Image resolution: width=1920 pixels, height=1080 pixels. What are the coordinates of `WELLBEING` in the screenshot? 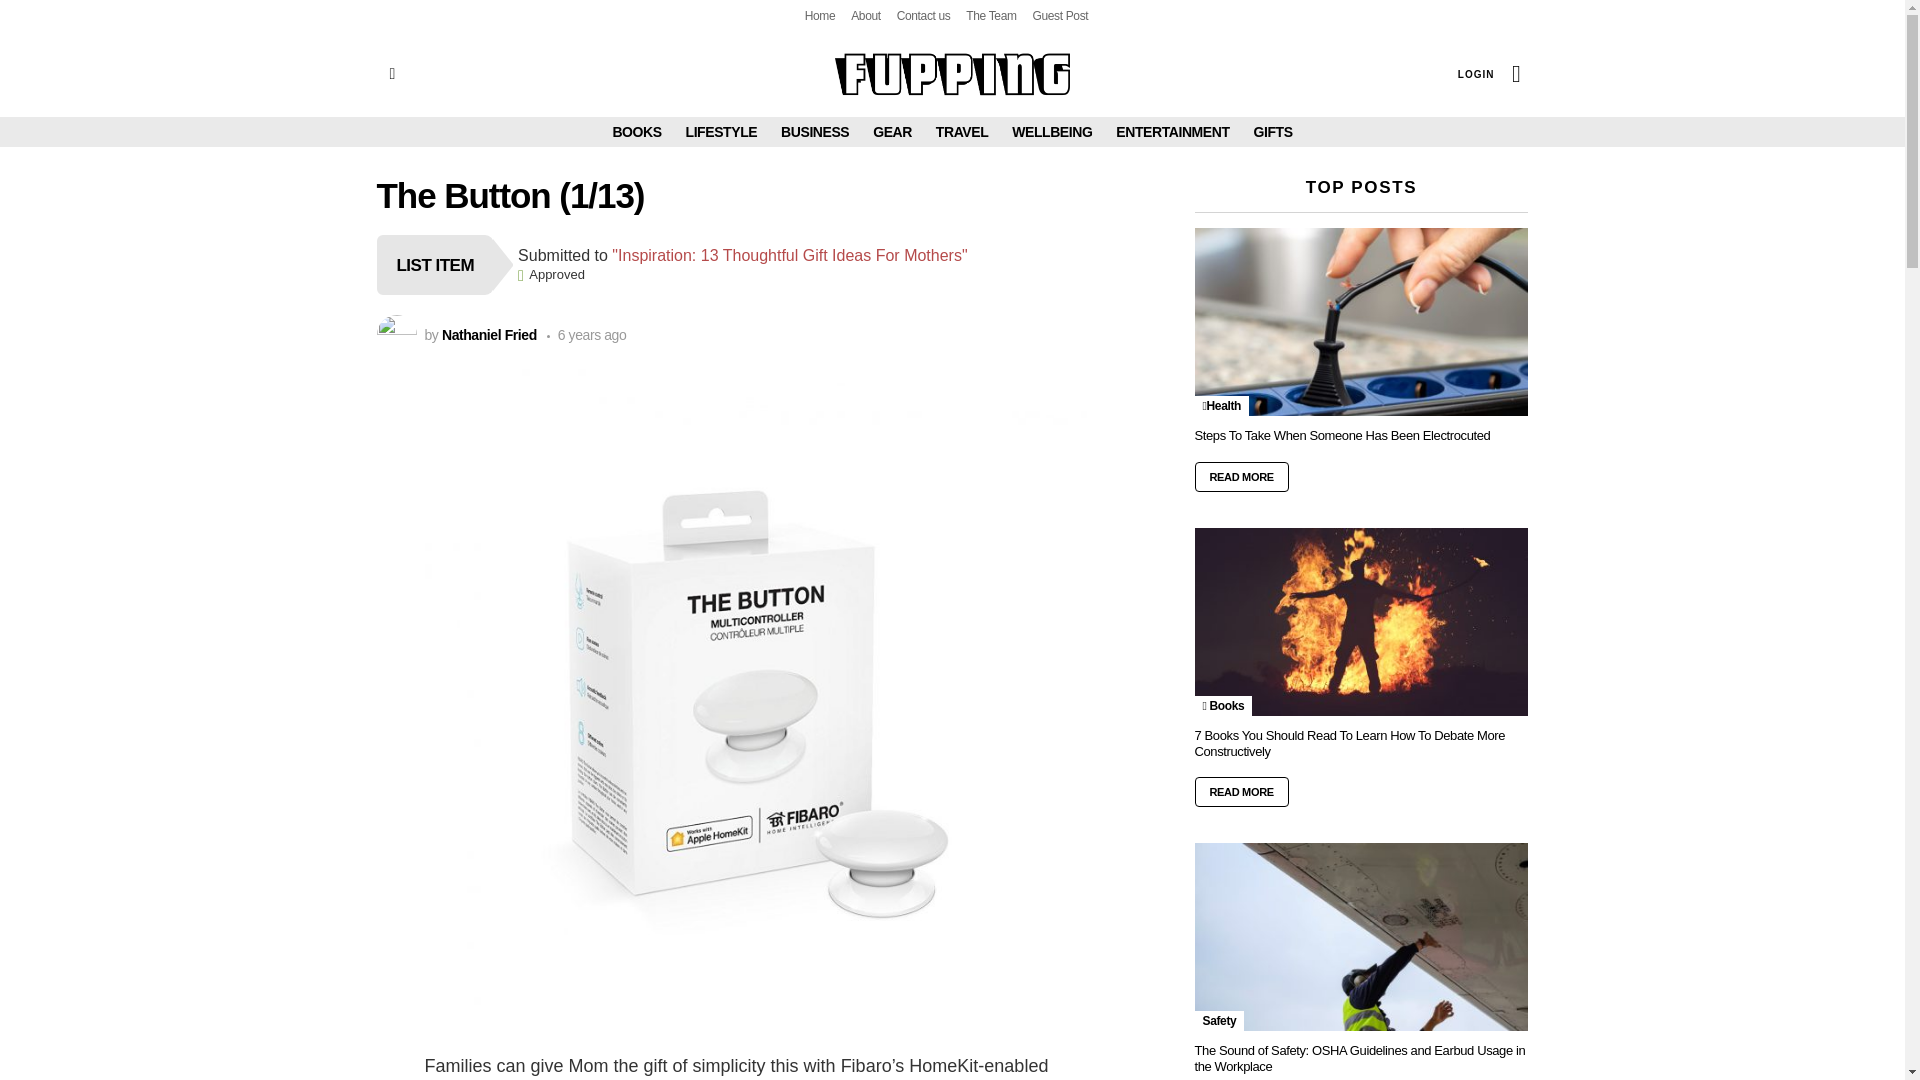 It's located at (1052, 131).